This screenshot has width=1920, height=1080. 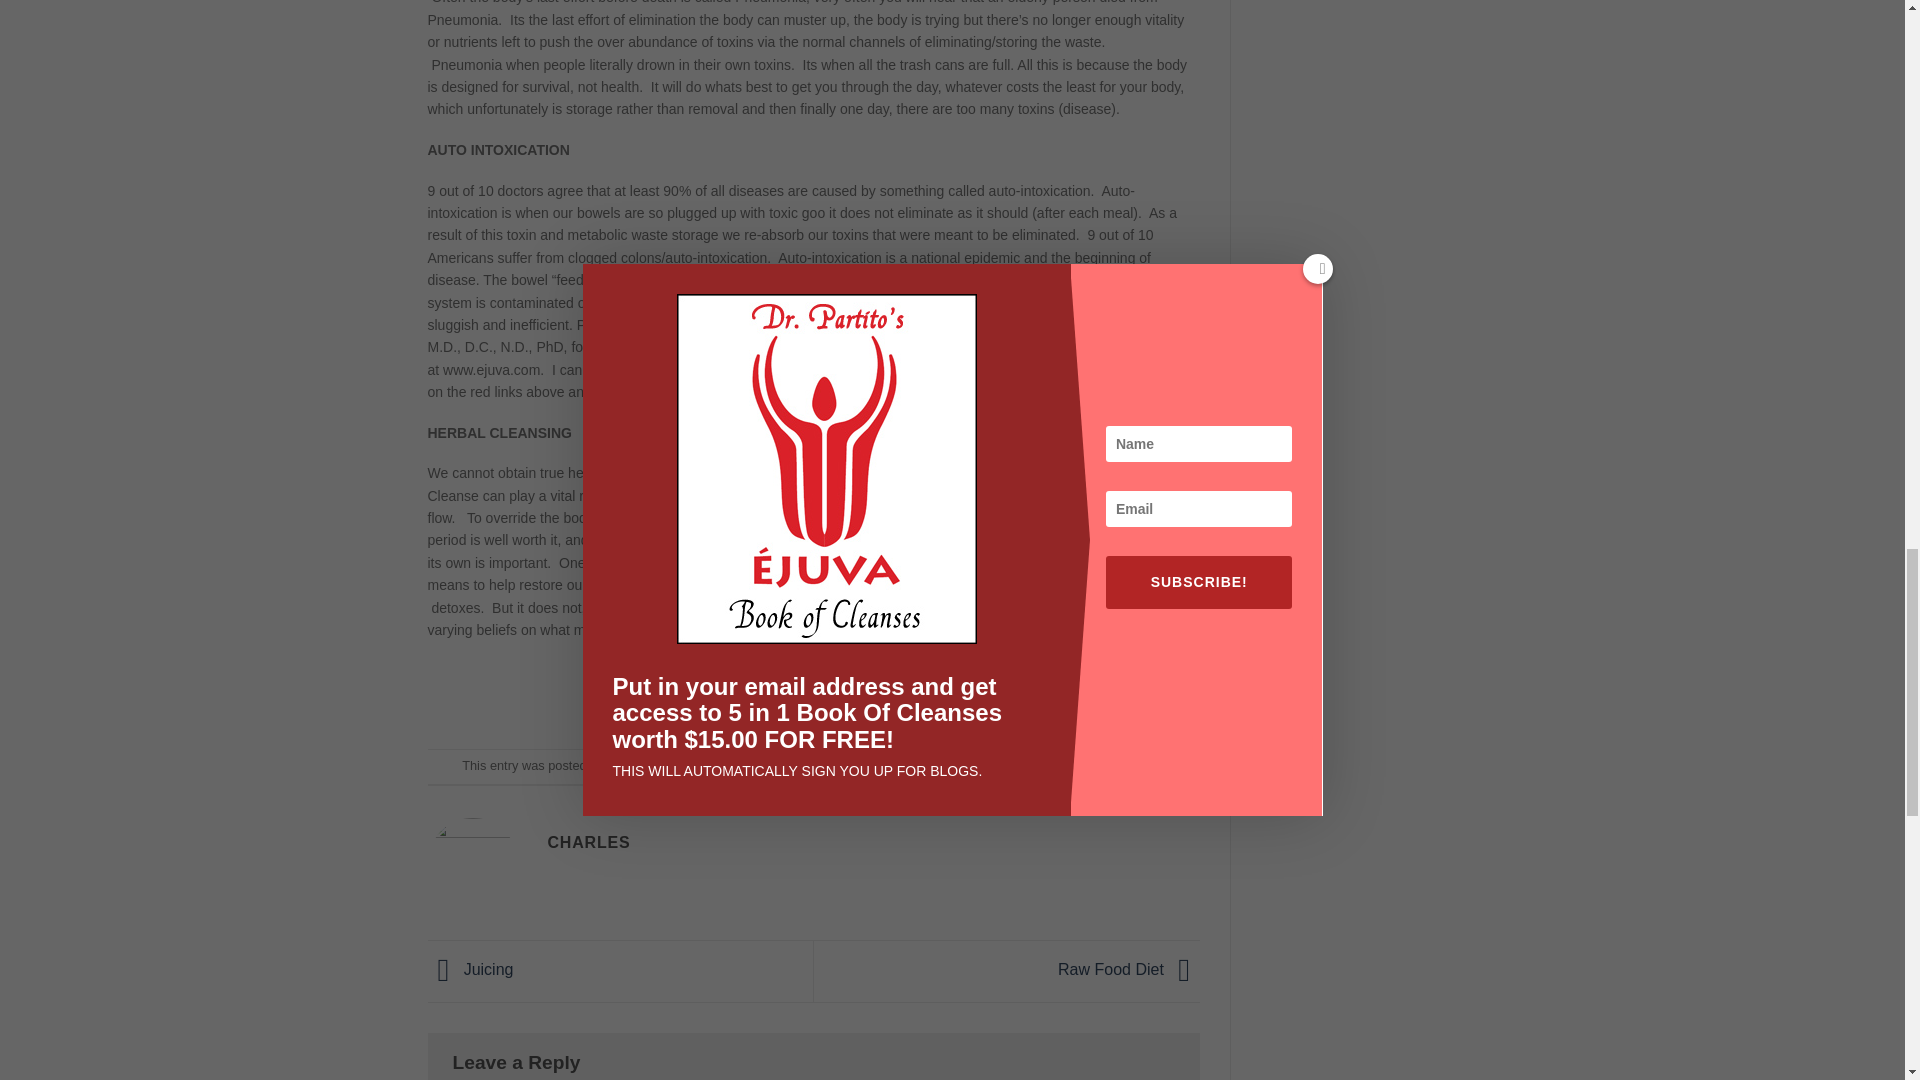 What do you see at coordinates (778, 695) in the screenshot?
I see `Share on Twitter` at bounding box center [778, 695].